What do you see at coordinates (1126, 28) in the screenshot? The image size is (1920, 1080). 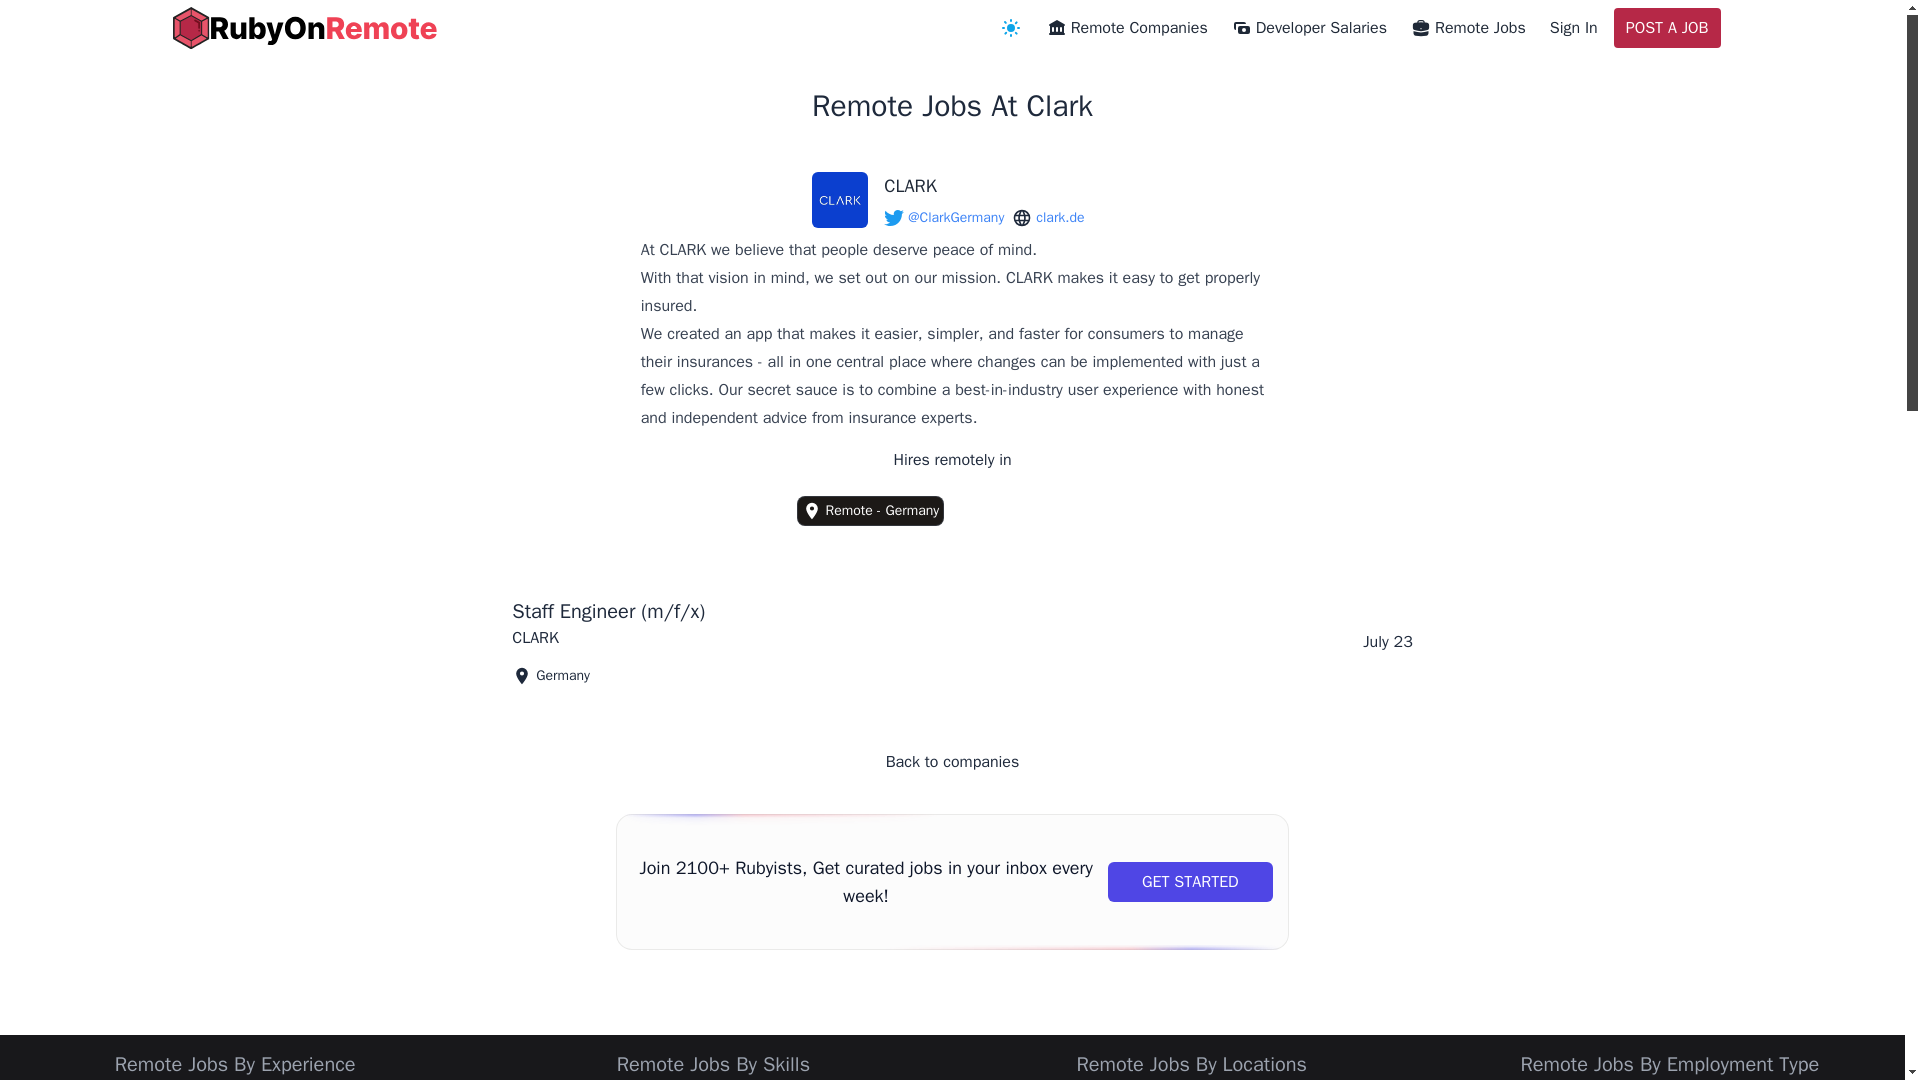 I see `Remote Companies` at bounding box center [1126, 28].